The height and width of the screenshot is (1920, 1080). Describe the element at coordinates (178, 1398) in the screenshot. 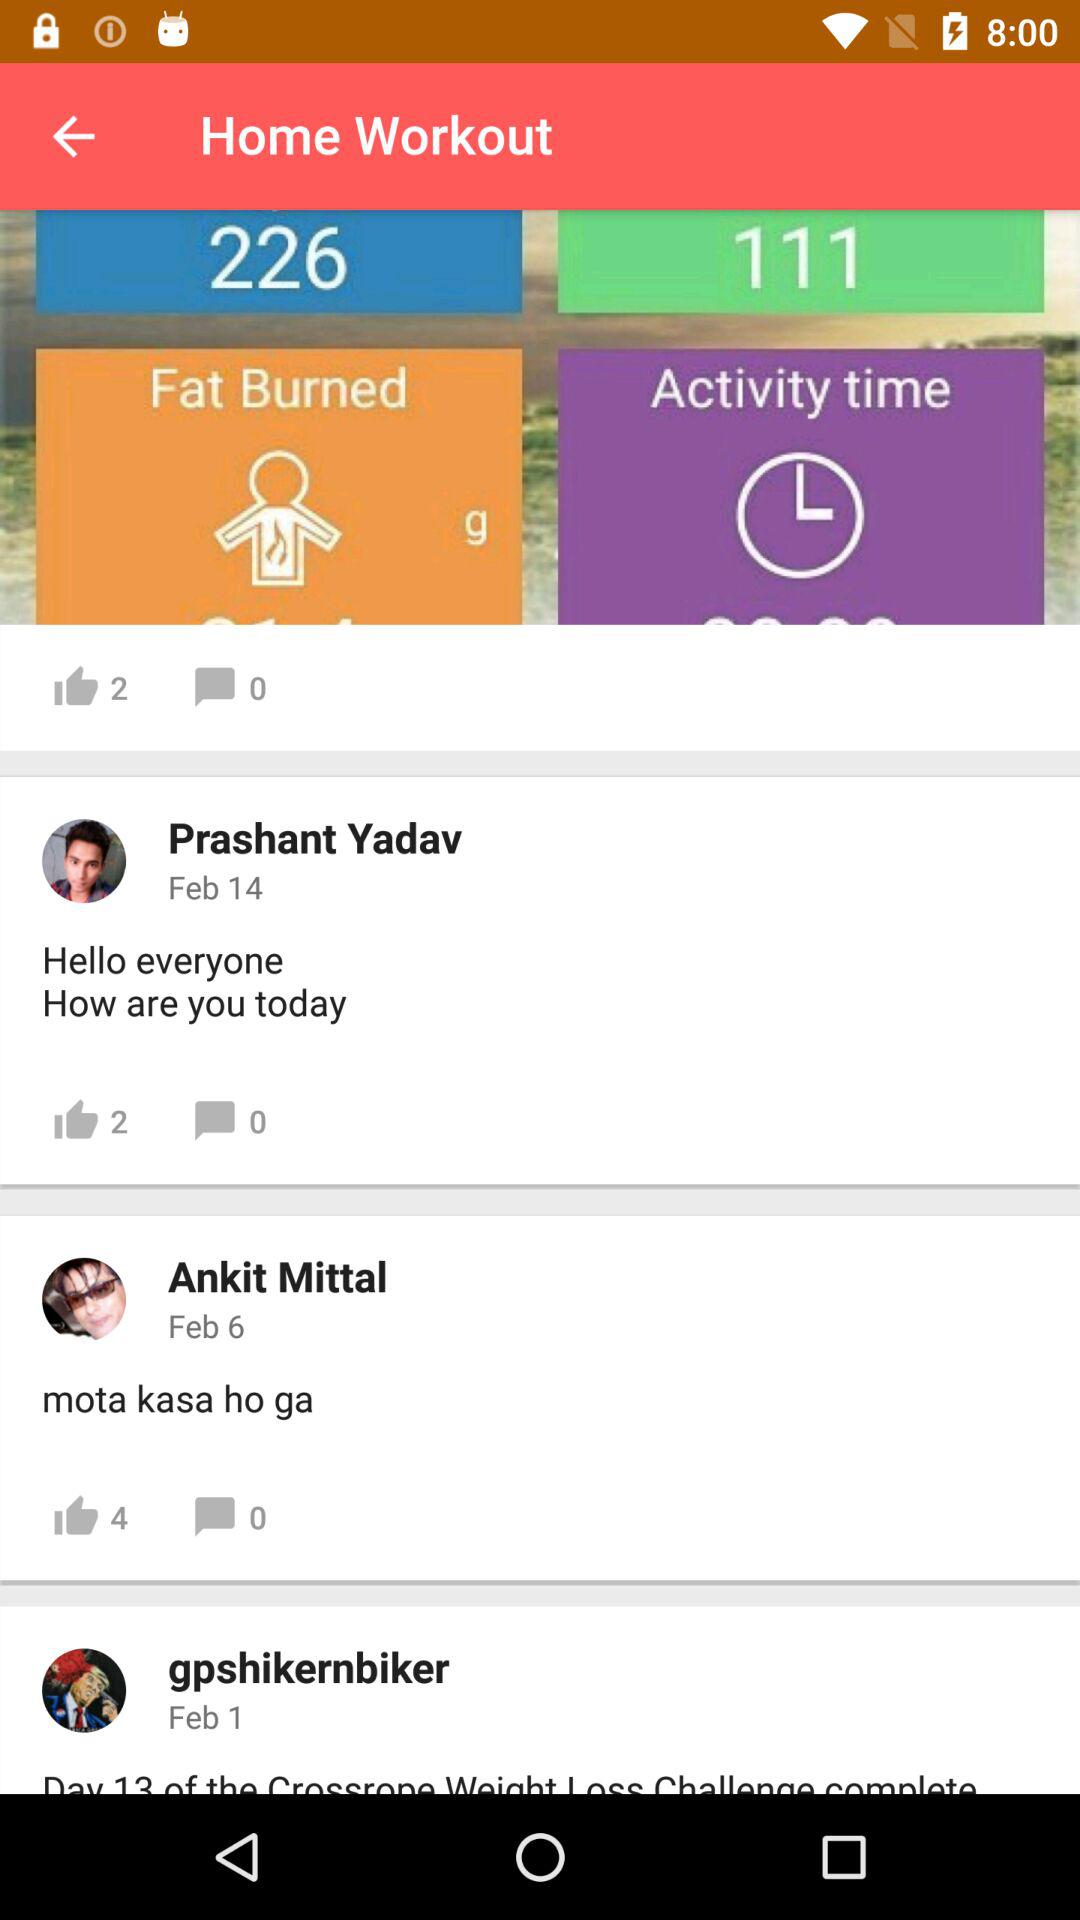

I see `turn on the icon below feb 6 item` at that location.